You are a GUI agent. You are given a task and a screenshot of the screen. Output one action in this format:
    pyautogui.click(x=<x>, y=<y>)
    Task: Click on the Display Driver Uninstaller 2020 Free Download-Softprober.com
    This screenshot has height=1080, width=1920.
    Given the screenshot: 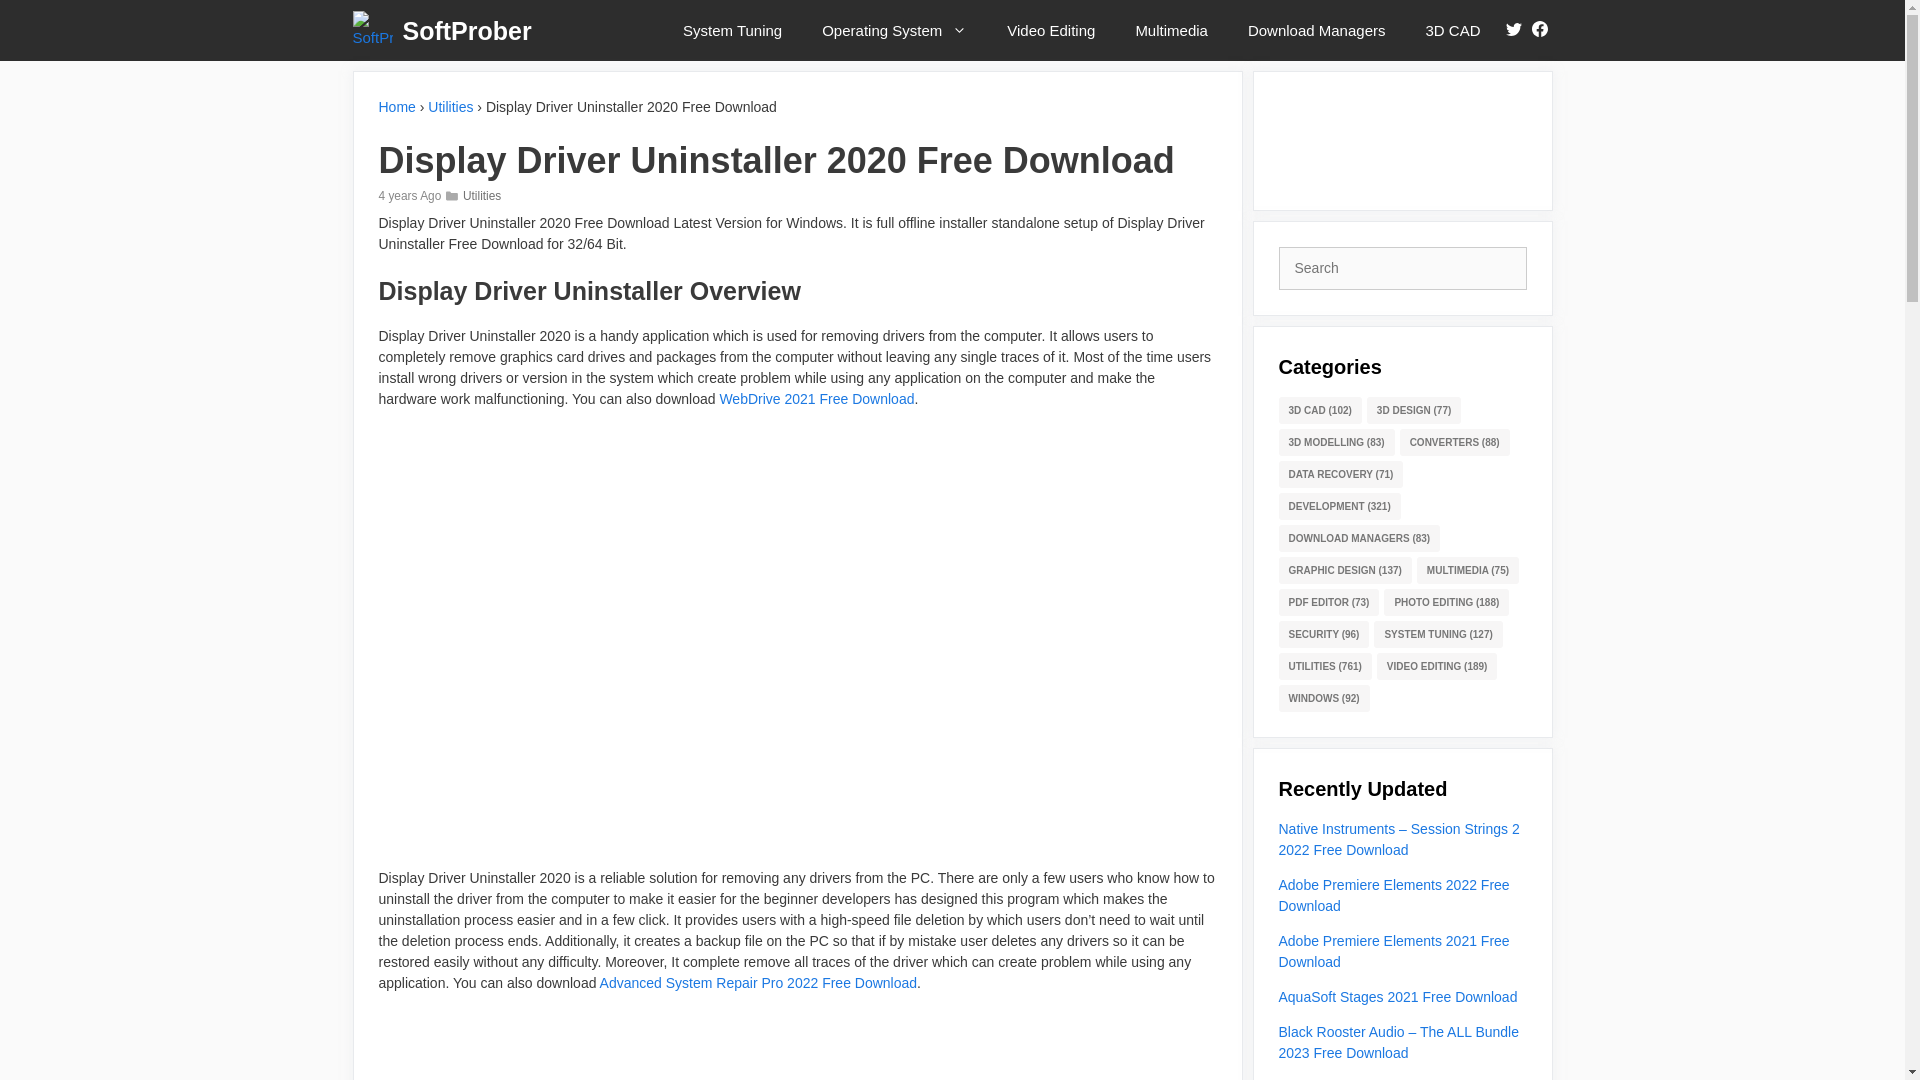 What is the action you would take?
    pyautogui.click(x=798, y=638)
    